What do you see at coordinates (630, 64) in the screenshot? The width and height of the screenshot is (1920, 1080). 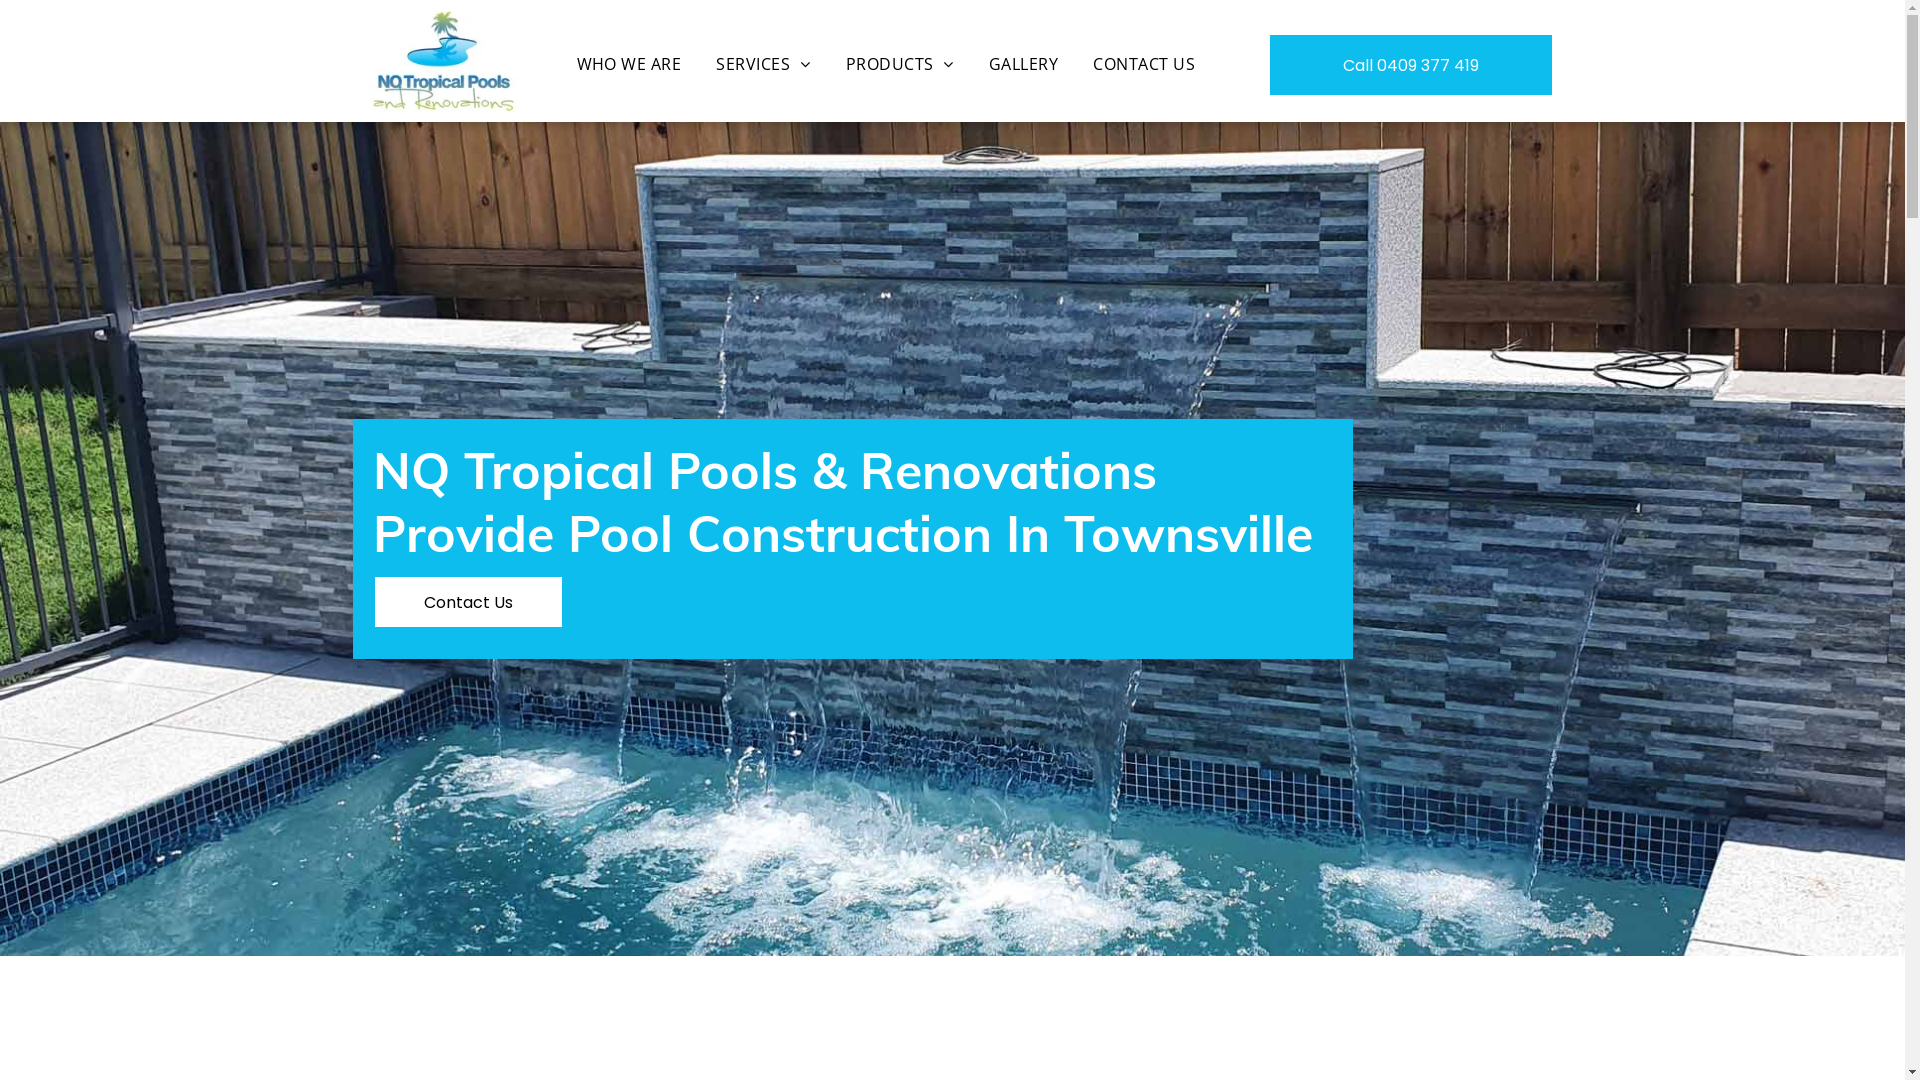 I see `WHO WE ARE` at bounding box center [630, 64].